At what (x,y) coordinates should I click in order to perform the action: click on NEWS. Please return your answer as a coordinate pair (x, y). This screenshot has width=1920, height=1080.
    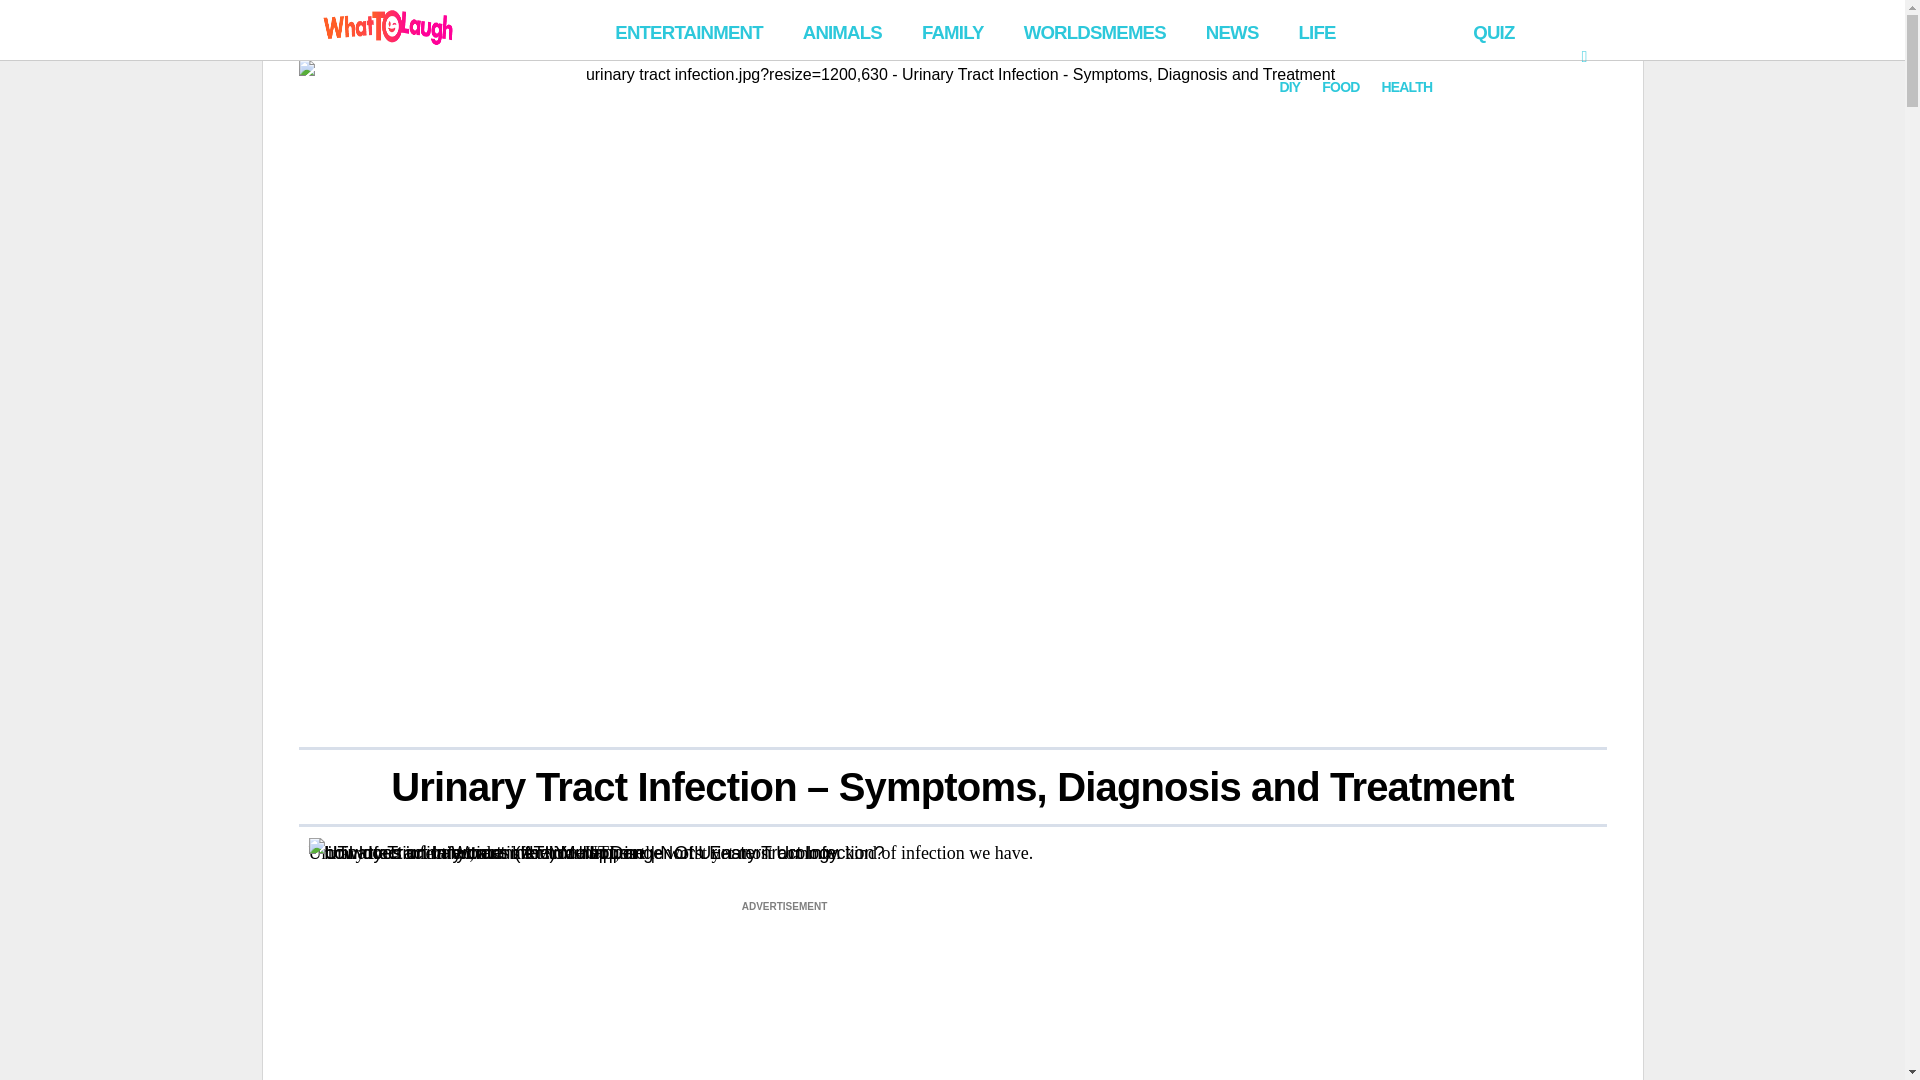
    Looking at the image, I should click on (1232, 30).